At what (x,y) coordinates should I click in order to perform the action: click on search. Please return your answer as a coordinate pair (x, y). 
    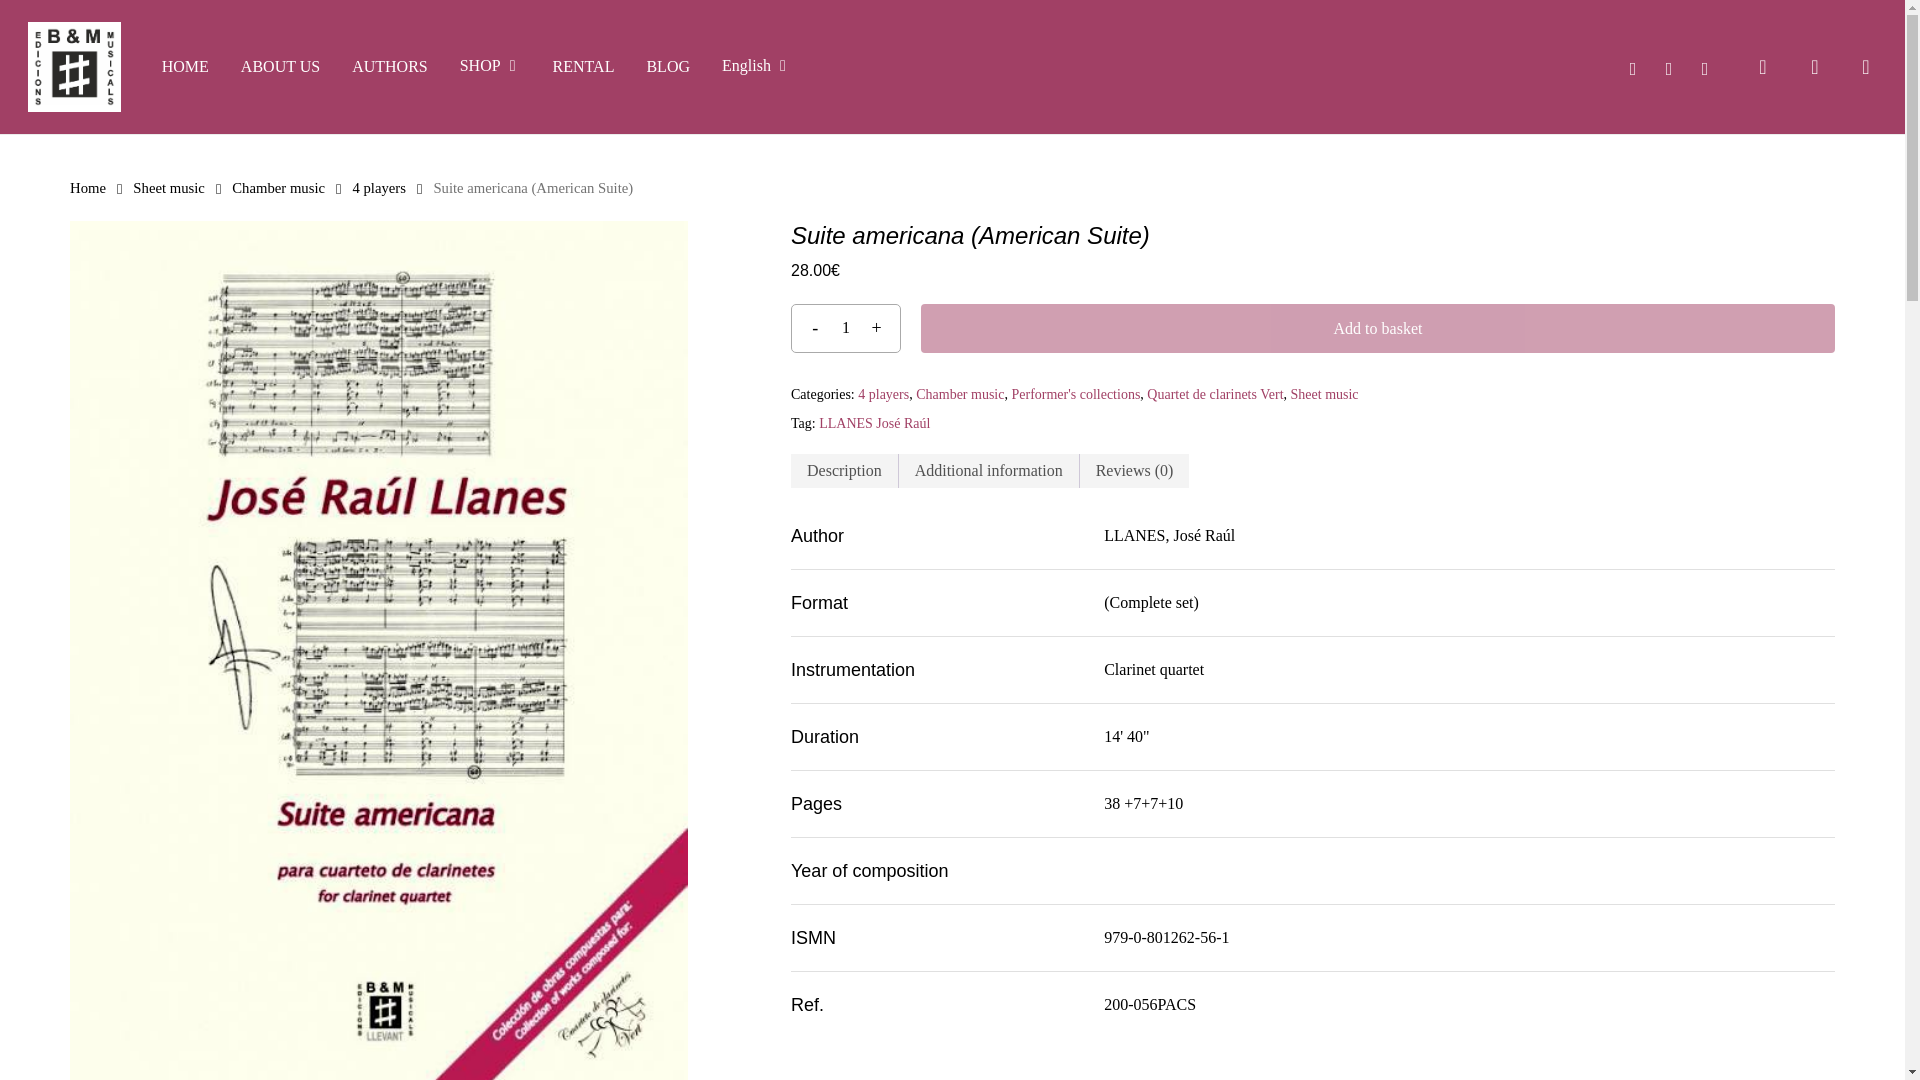
    Looking at the image, I should click on (1762, 66).